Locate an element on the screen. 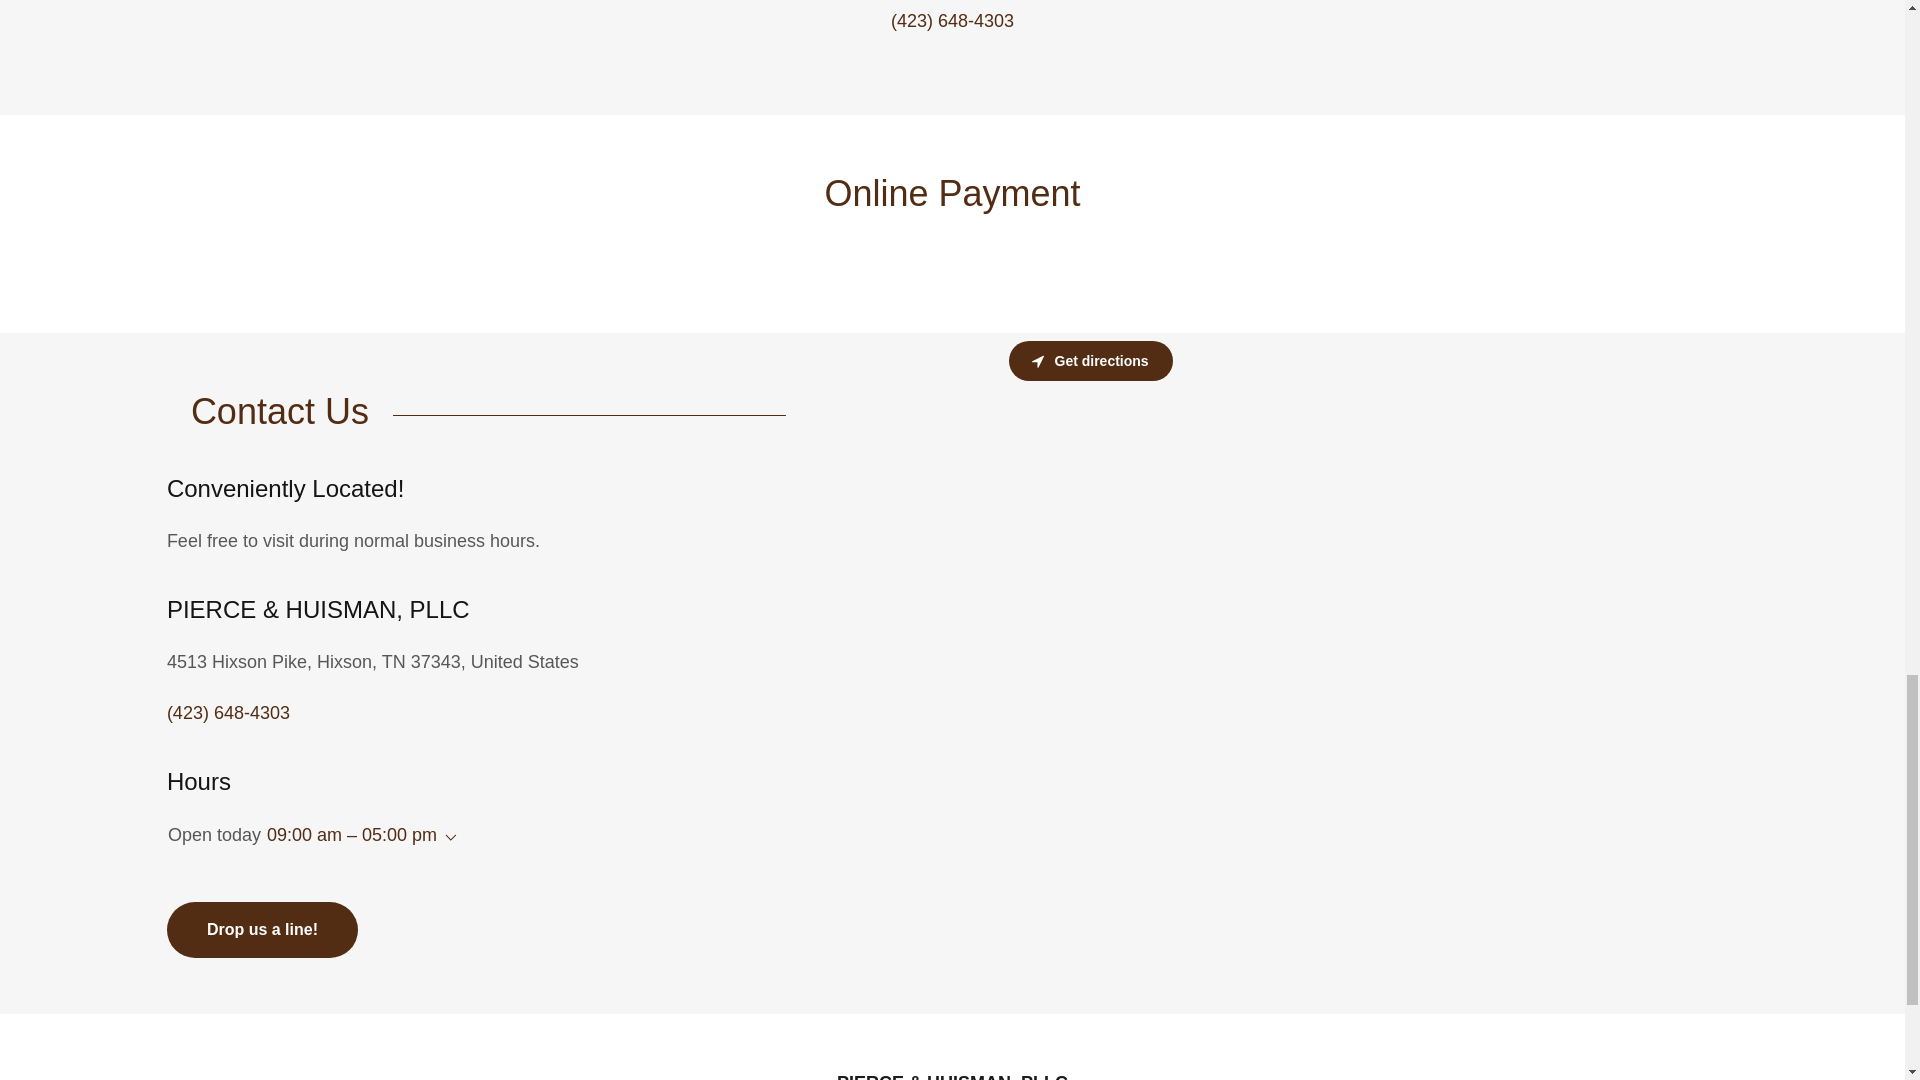  Drop us a line! is located at coordinates (262, 929).